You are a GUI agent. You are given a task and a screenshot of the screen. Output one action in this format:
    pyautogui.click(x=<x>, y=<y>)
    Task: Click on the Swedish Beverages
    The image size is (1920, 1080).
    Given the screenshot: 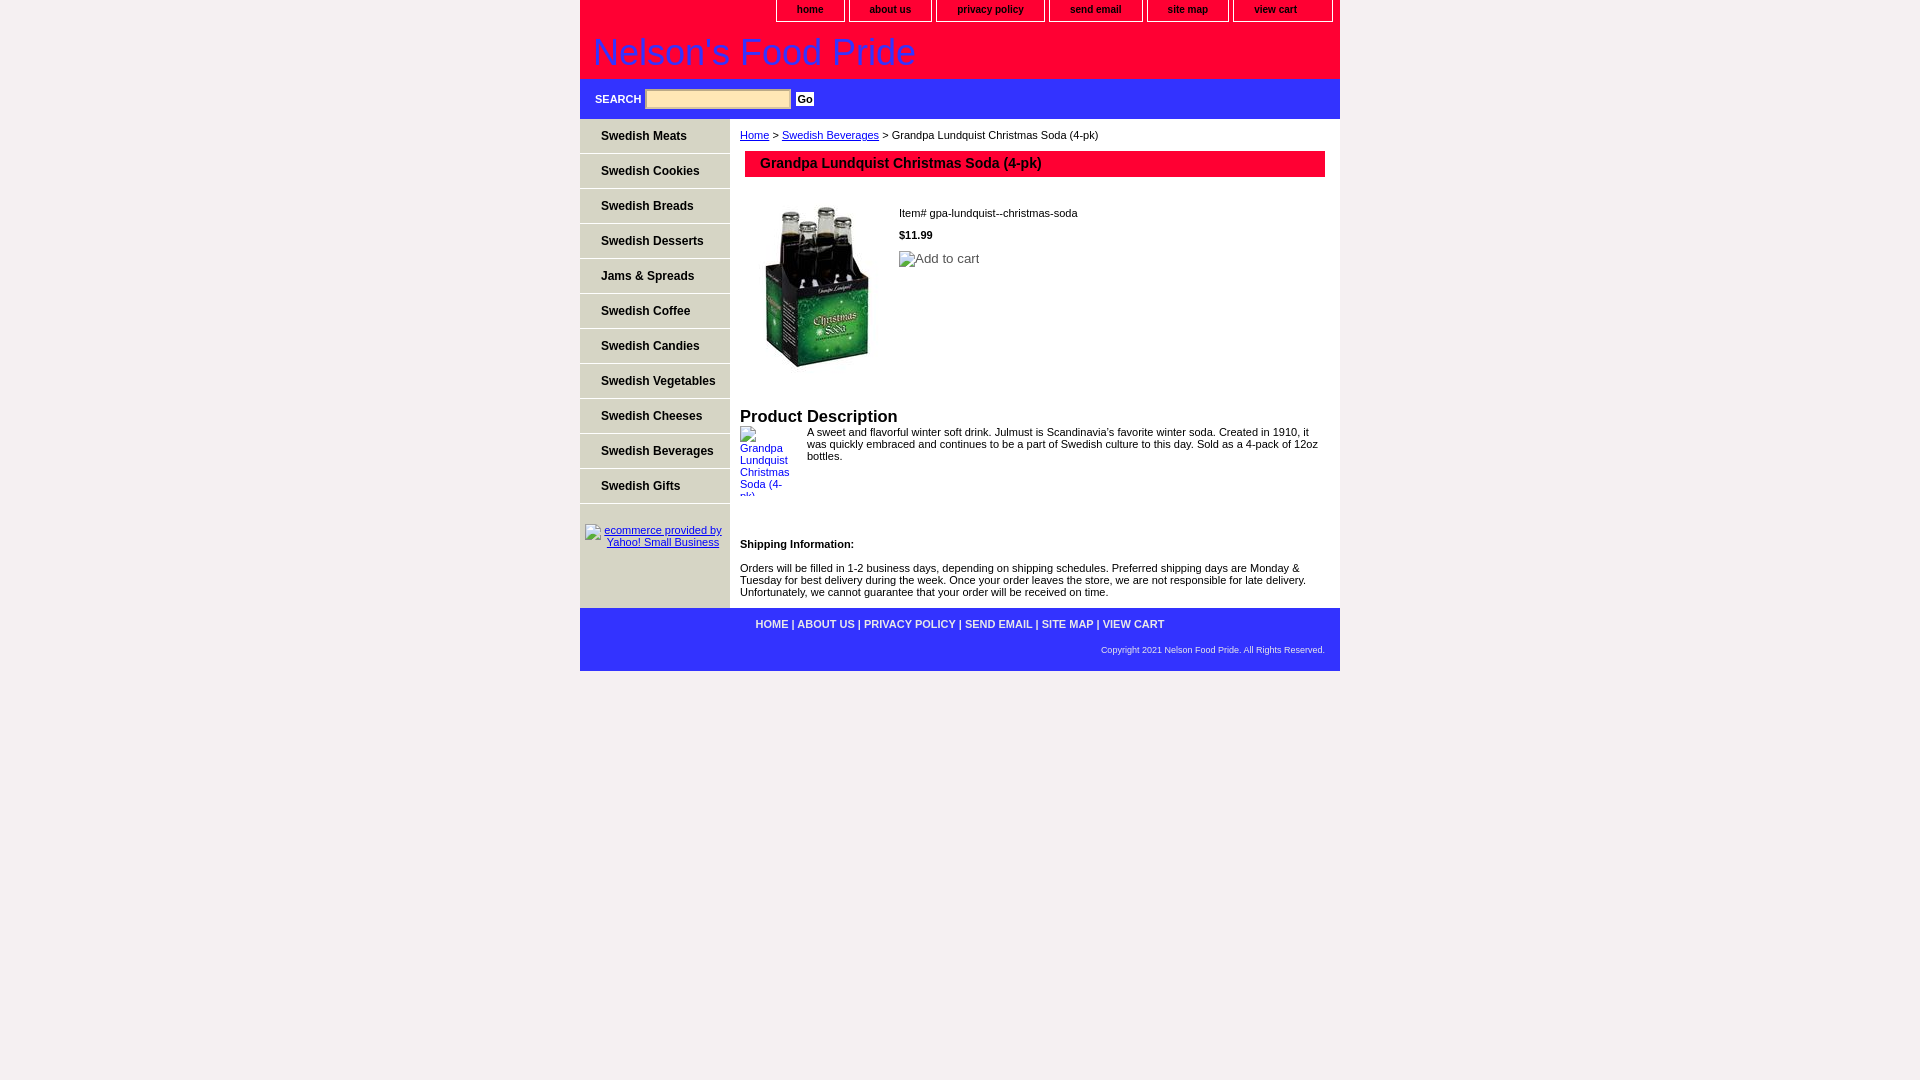 What is the action you would take?
    pyautogui.click(x=654, y=451)
    